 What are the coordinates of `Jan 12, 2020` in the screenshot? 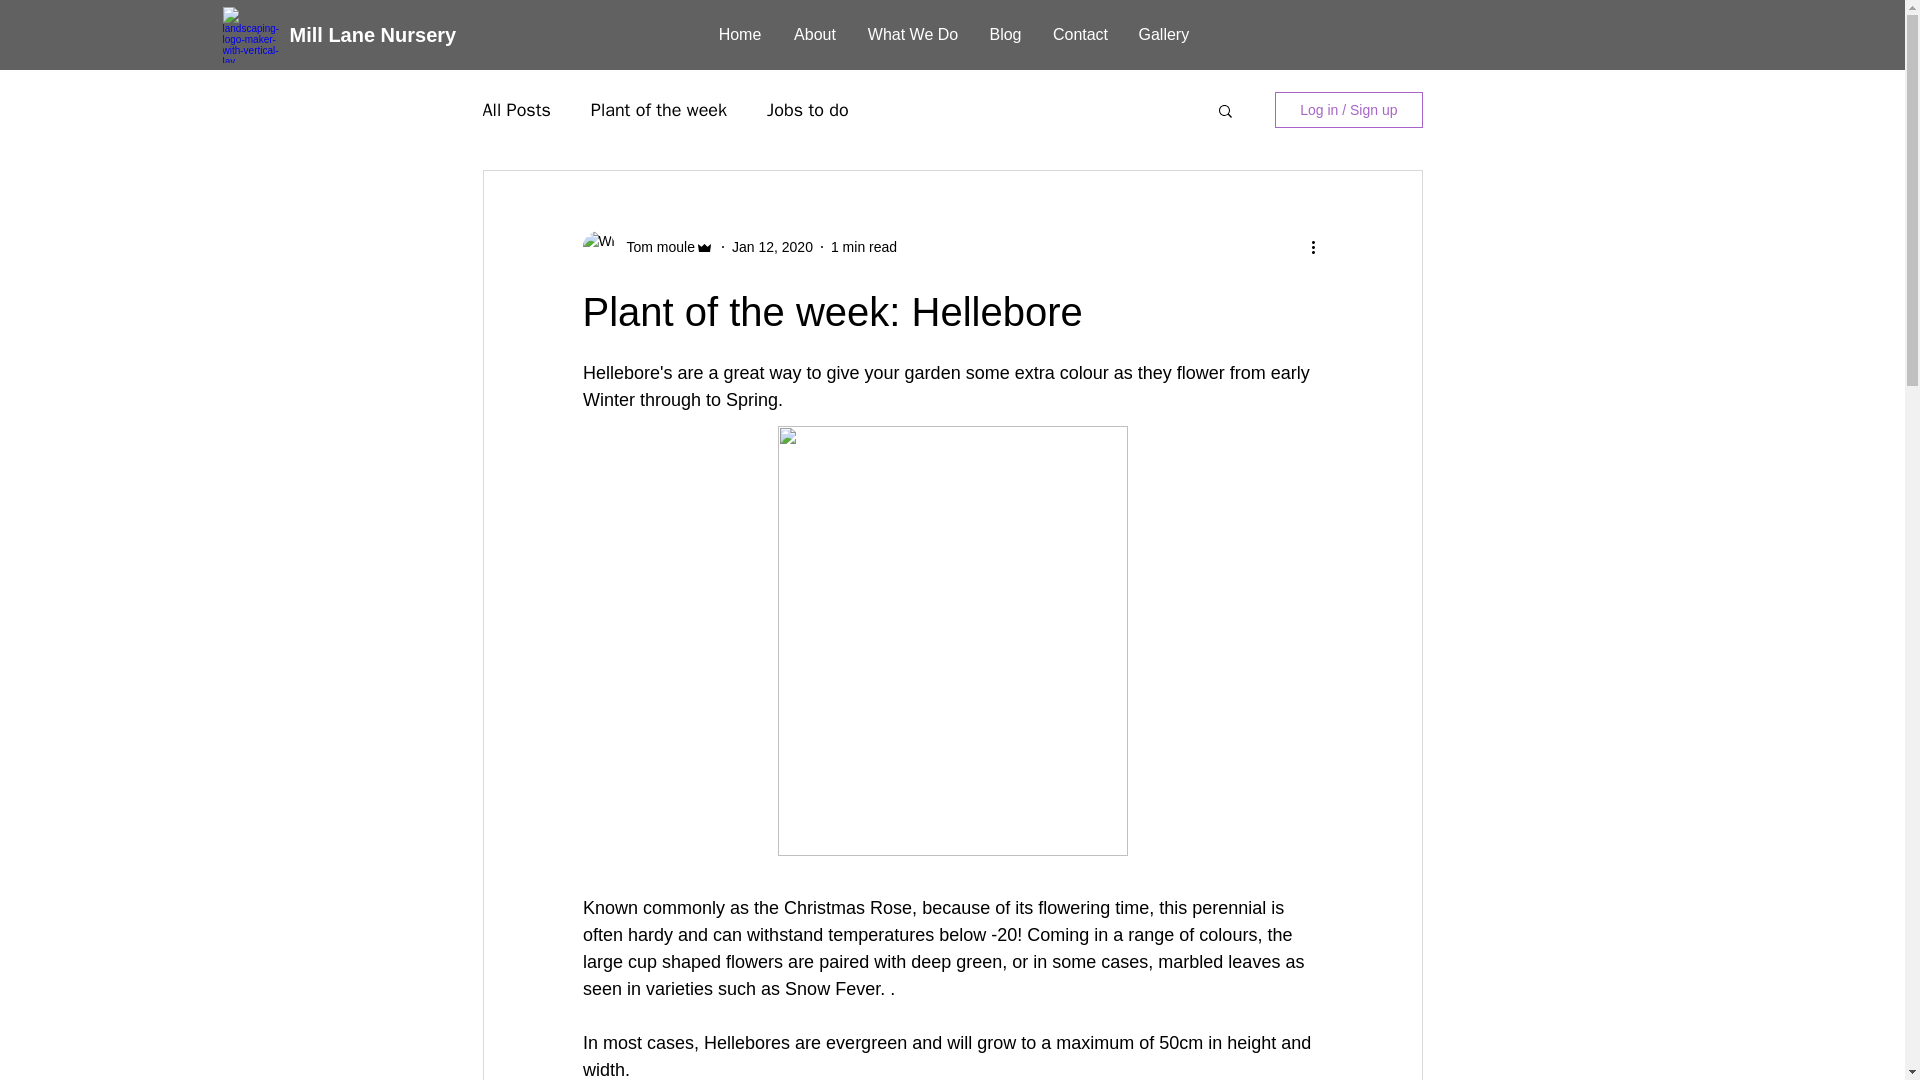 It's located at (772, 245).